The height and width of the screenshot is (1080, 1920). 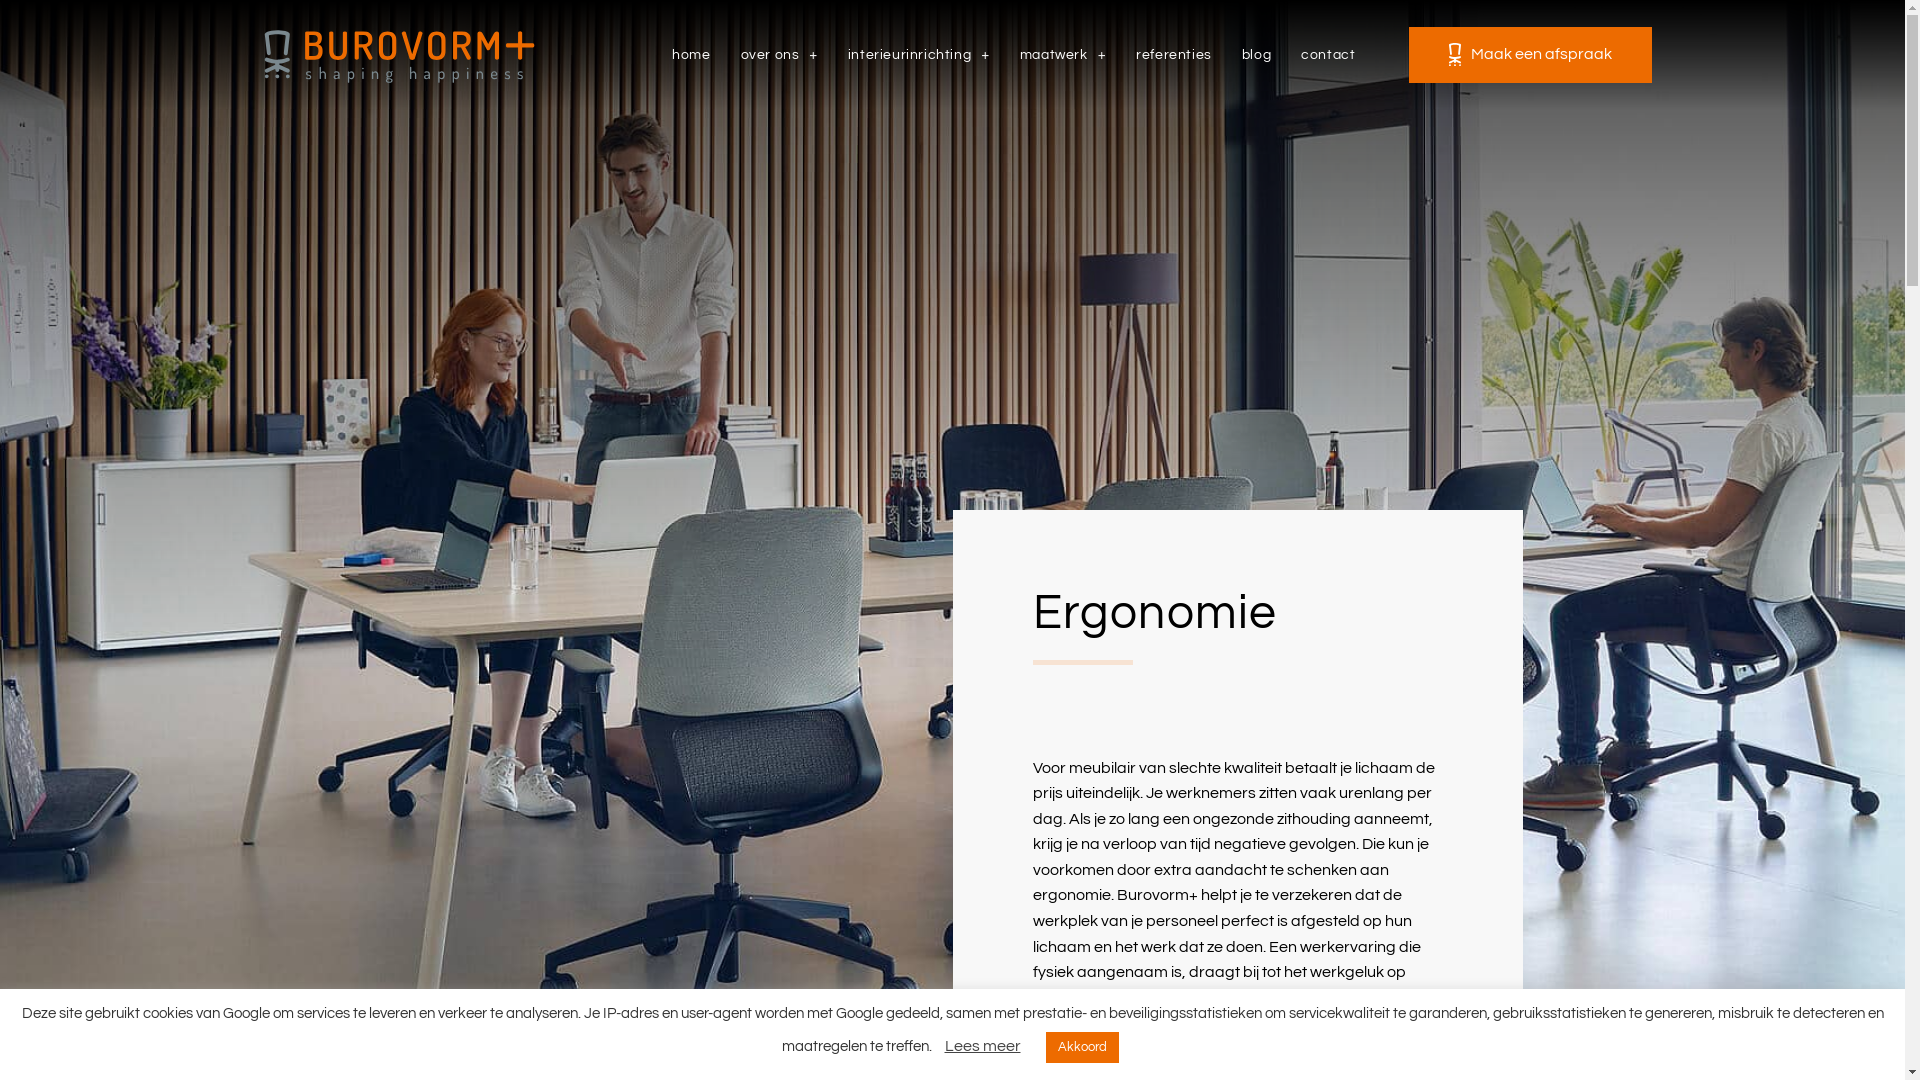 What do you see at coordinates (919, 54) in the screenshot?
I see `interieurinrichting` at bounding box center [919, 54].